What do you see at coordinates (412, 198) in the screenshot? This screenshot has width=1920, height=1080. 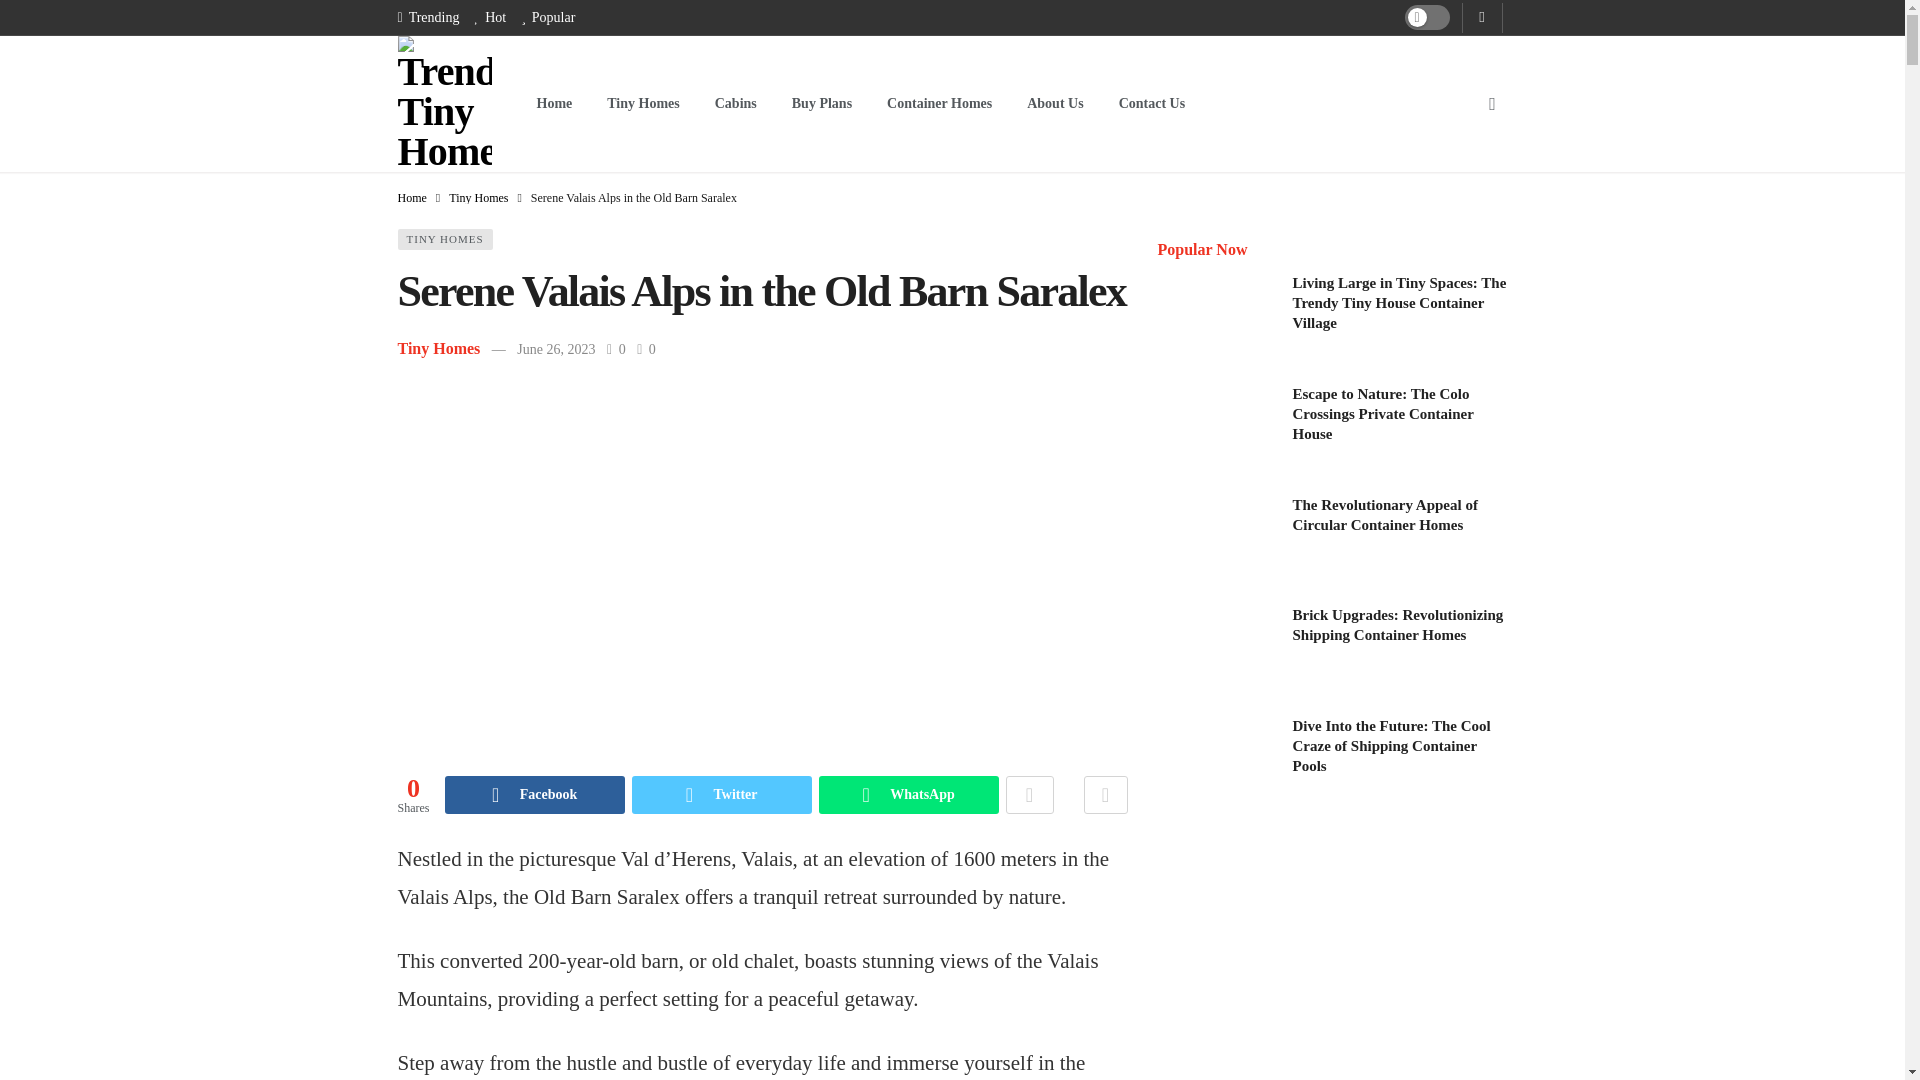 I see `Home` at bounding box center [412, 198].